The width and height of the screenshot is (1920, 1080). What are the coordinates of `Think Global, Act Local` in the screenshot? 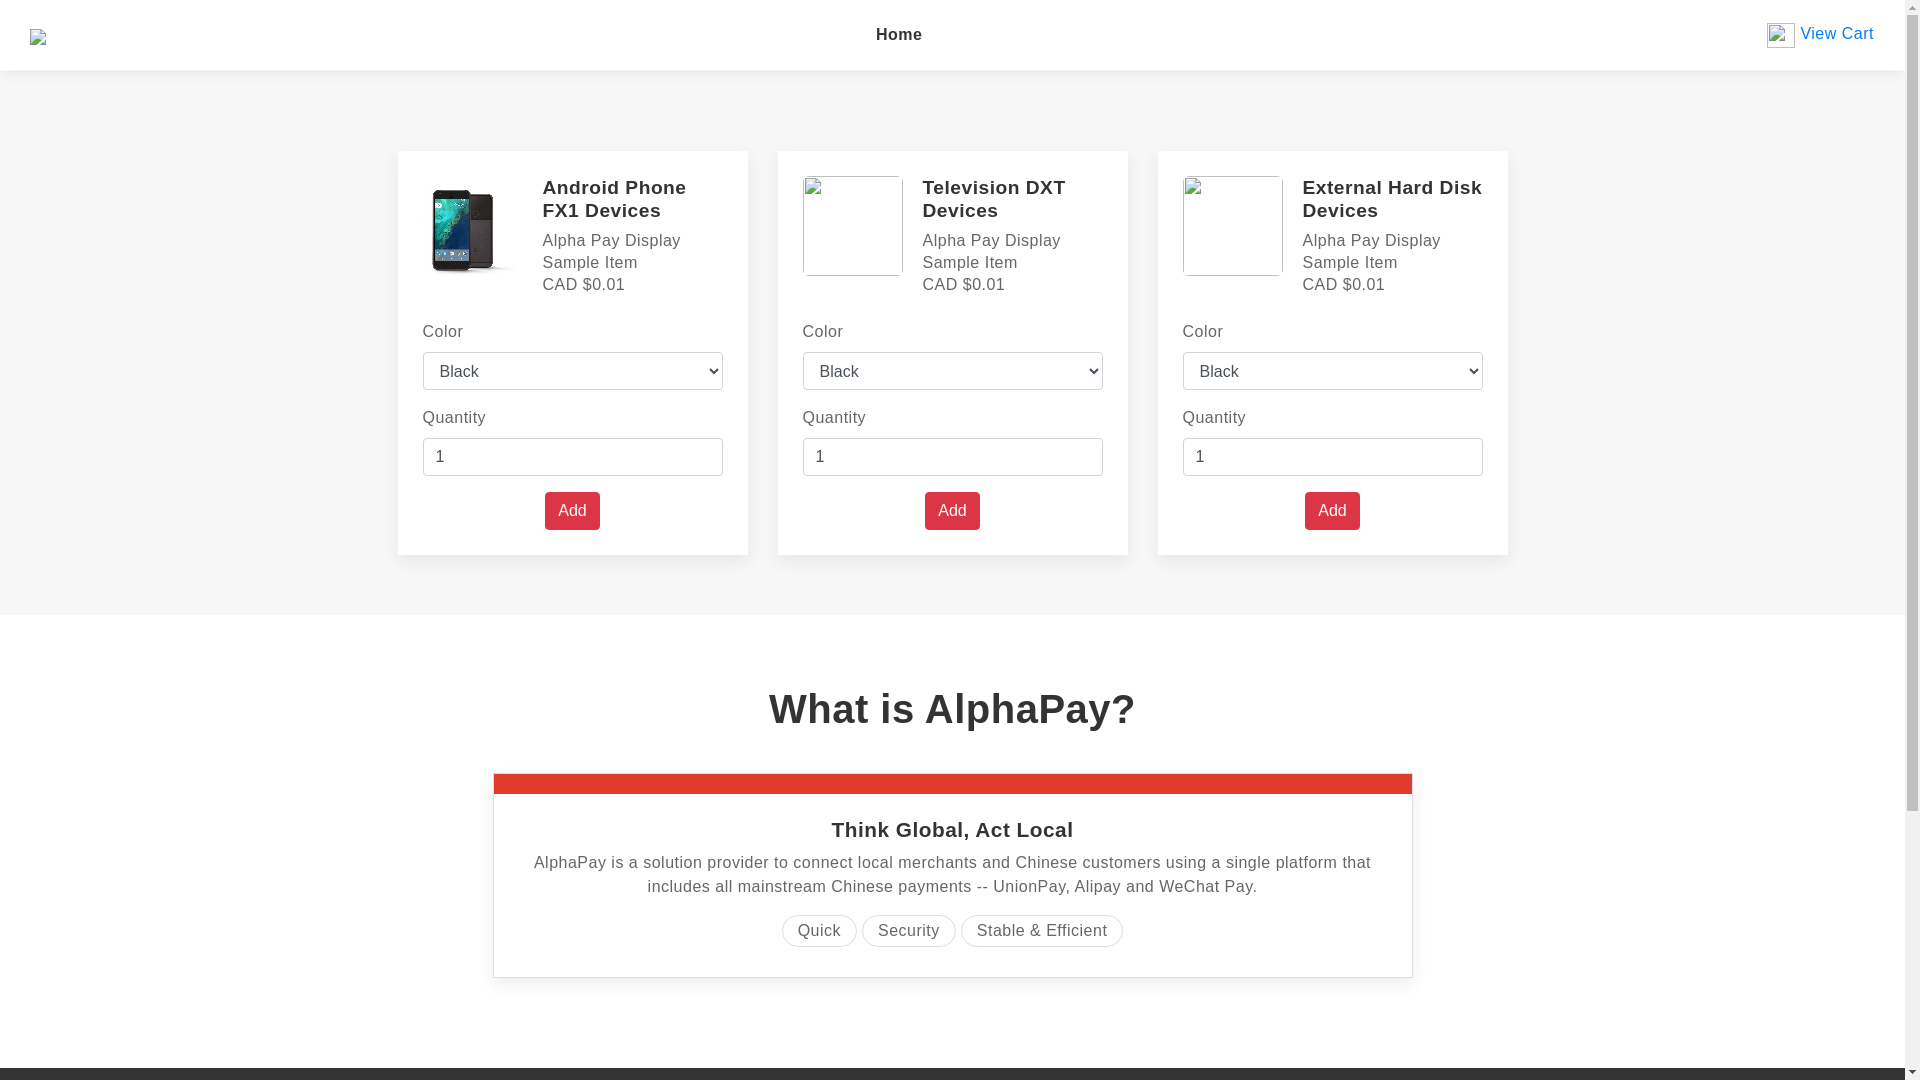 It's located at (953, 830).